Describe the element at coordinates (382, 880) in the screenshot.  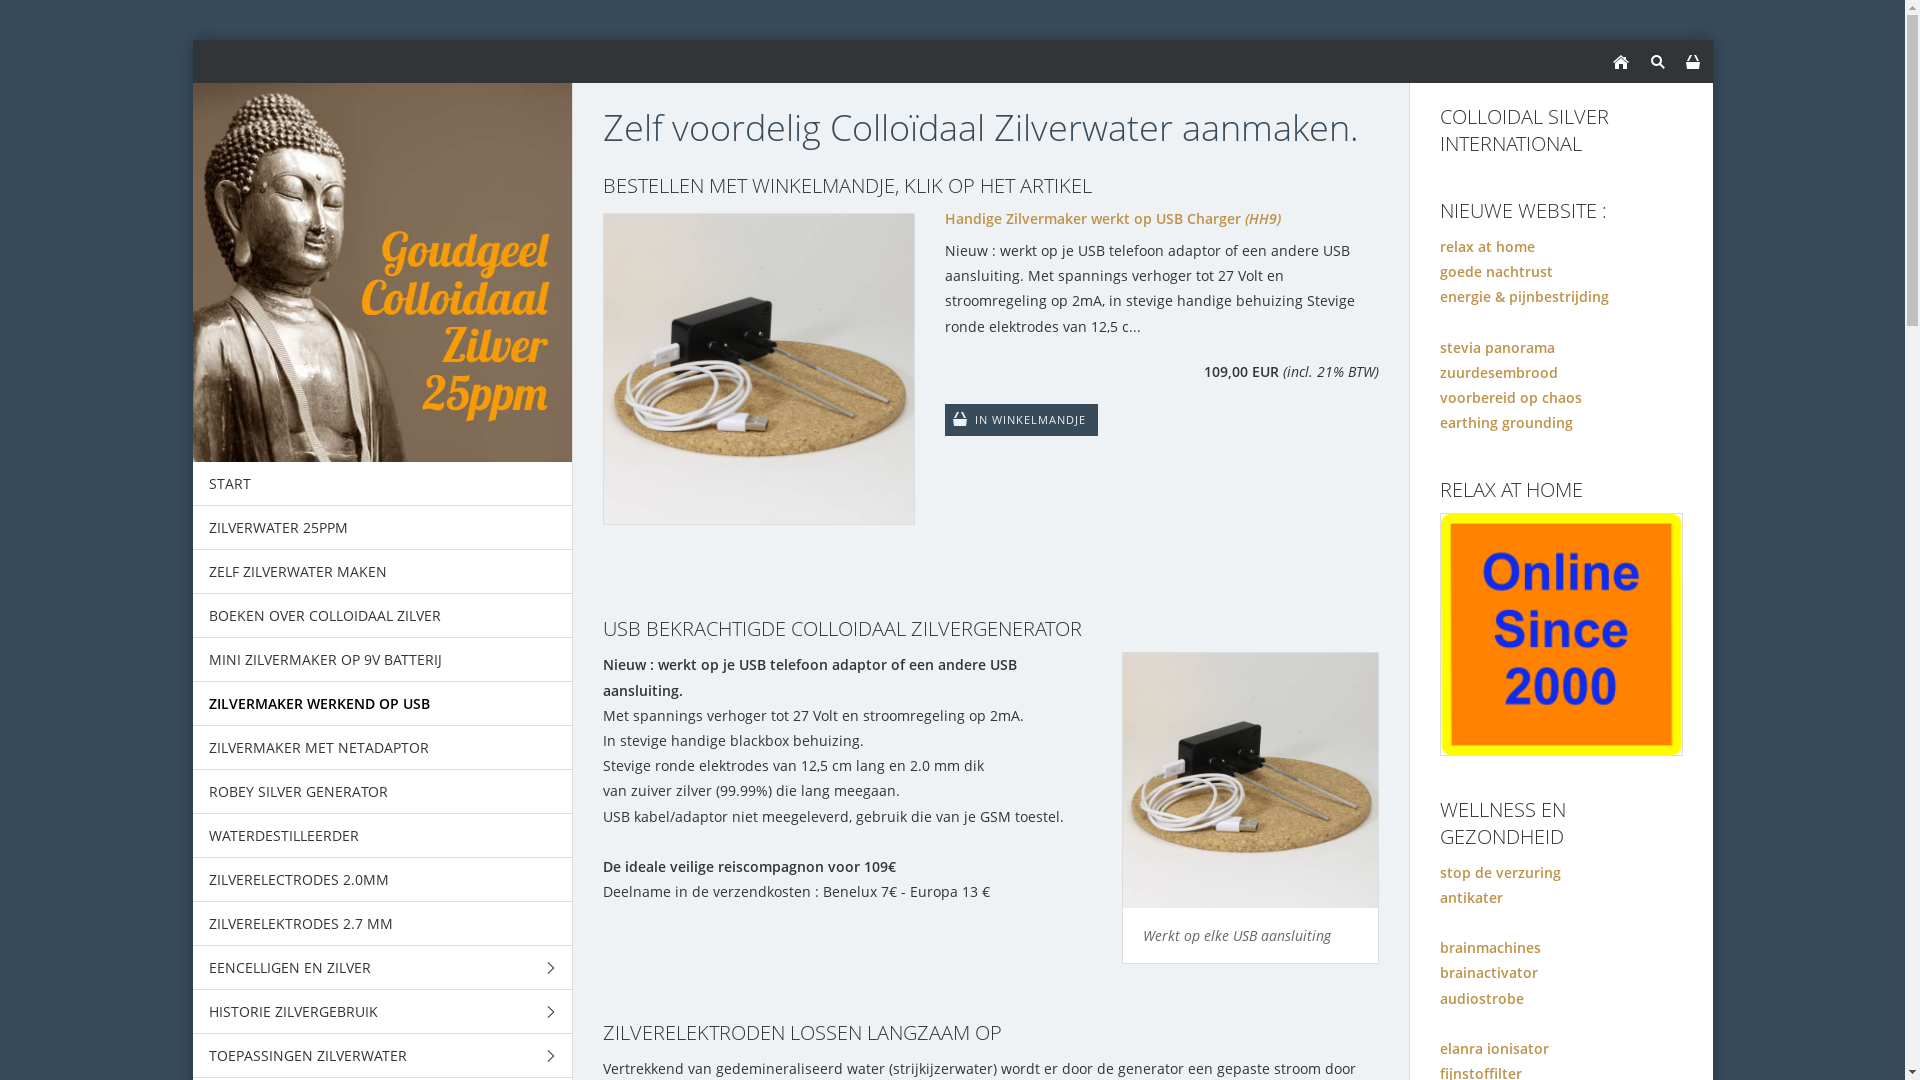
I see `ZILVERELECTRODES 2.0MM` at that location.